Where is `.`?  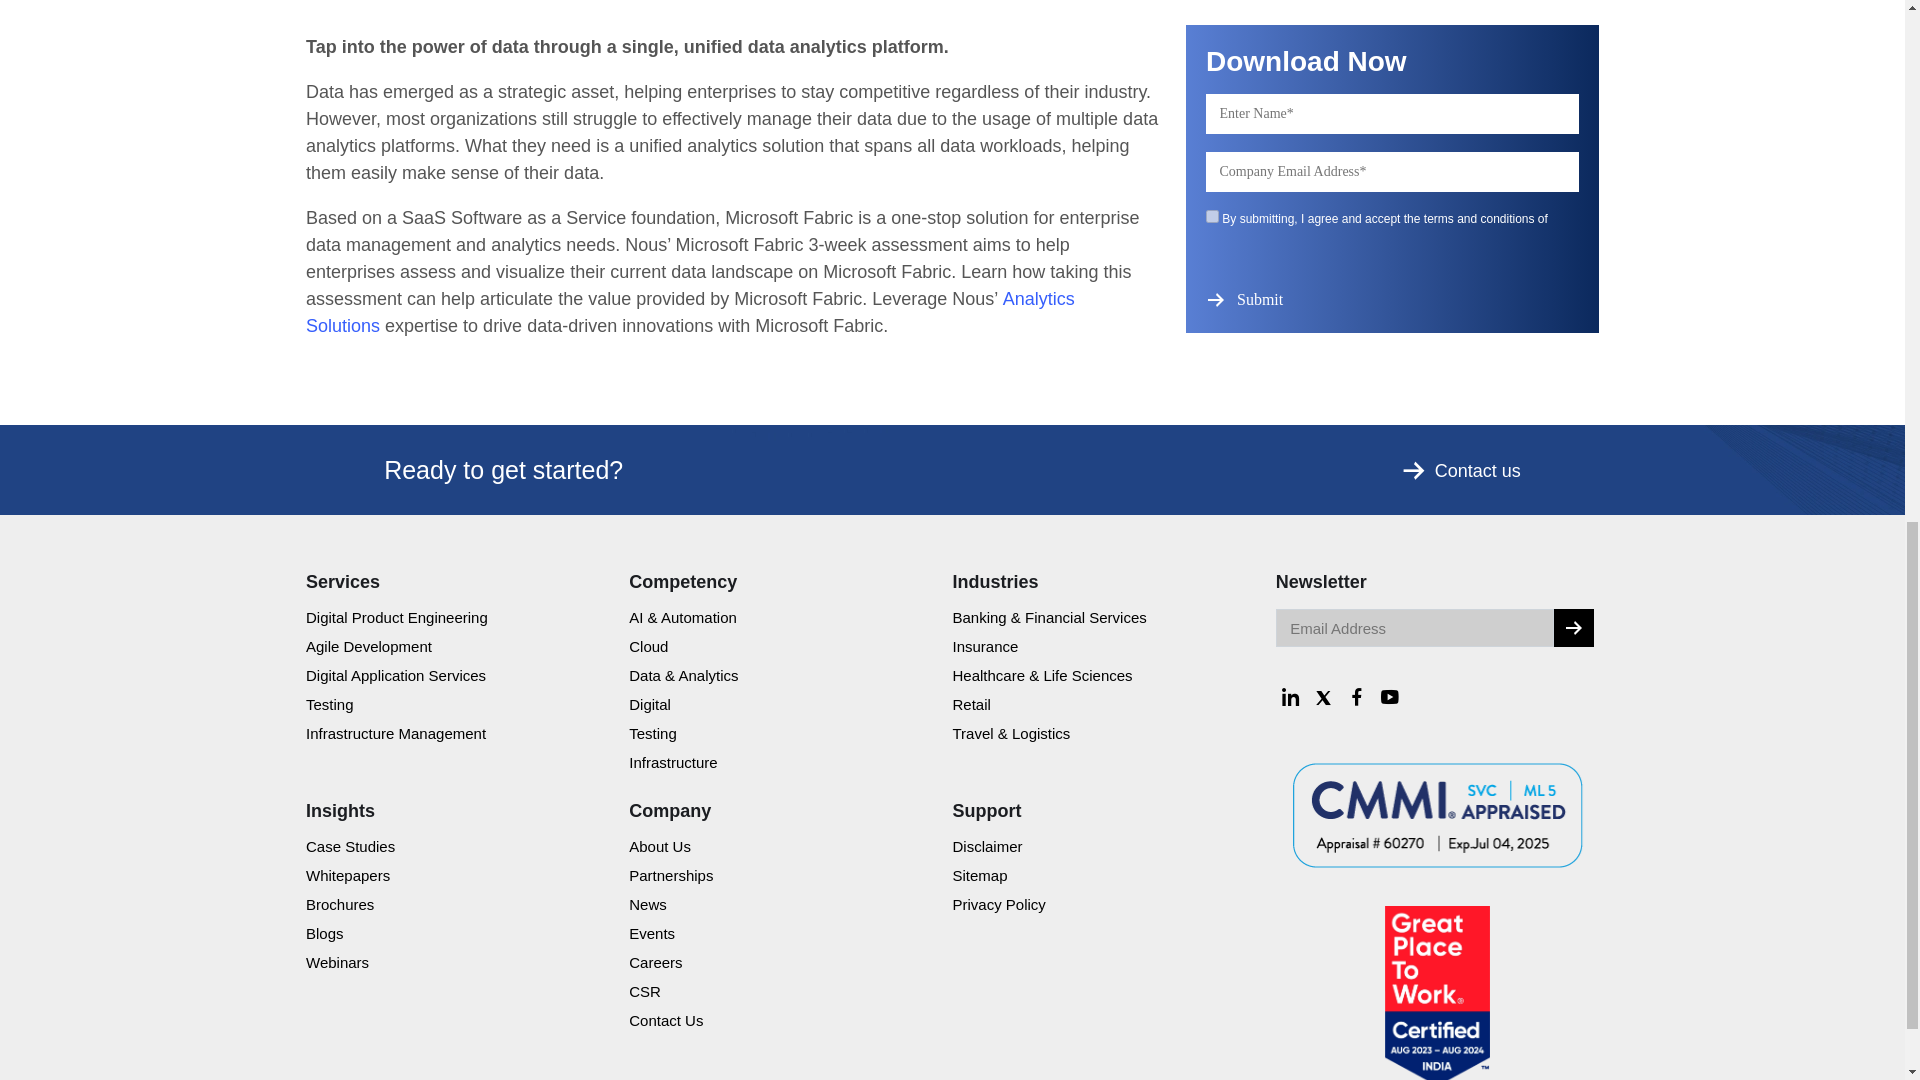 . is located at coordinates (1573, 628).